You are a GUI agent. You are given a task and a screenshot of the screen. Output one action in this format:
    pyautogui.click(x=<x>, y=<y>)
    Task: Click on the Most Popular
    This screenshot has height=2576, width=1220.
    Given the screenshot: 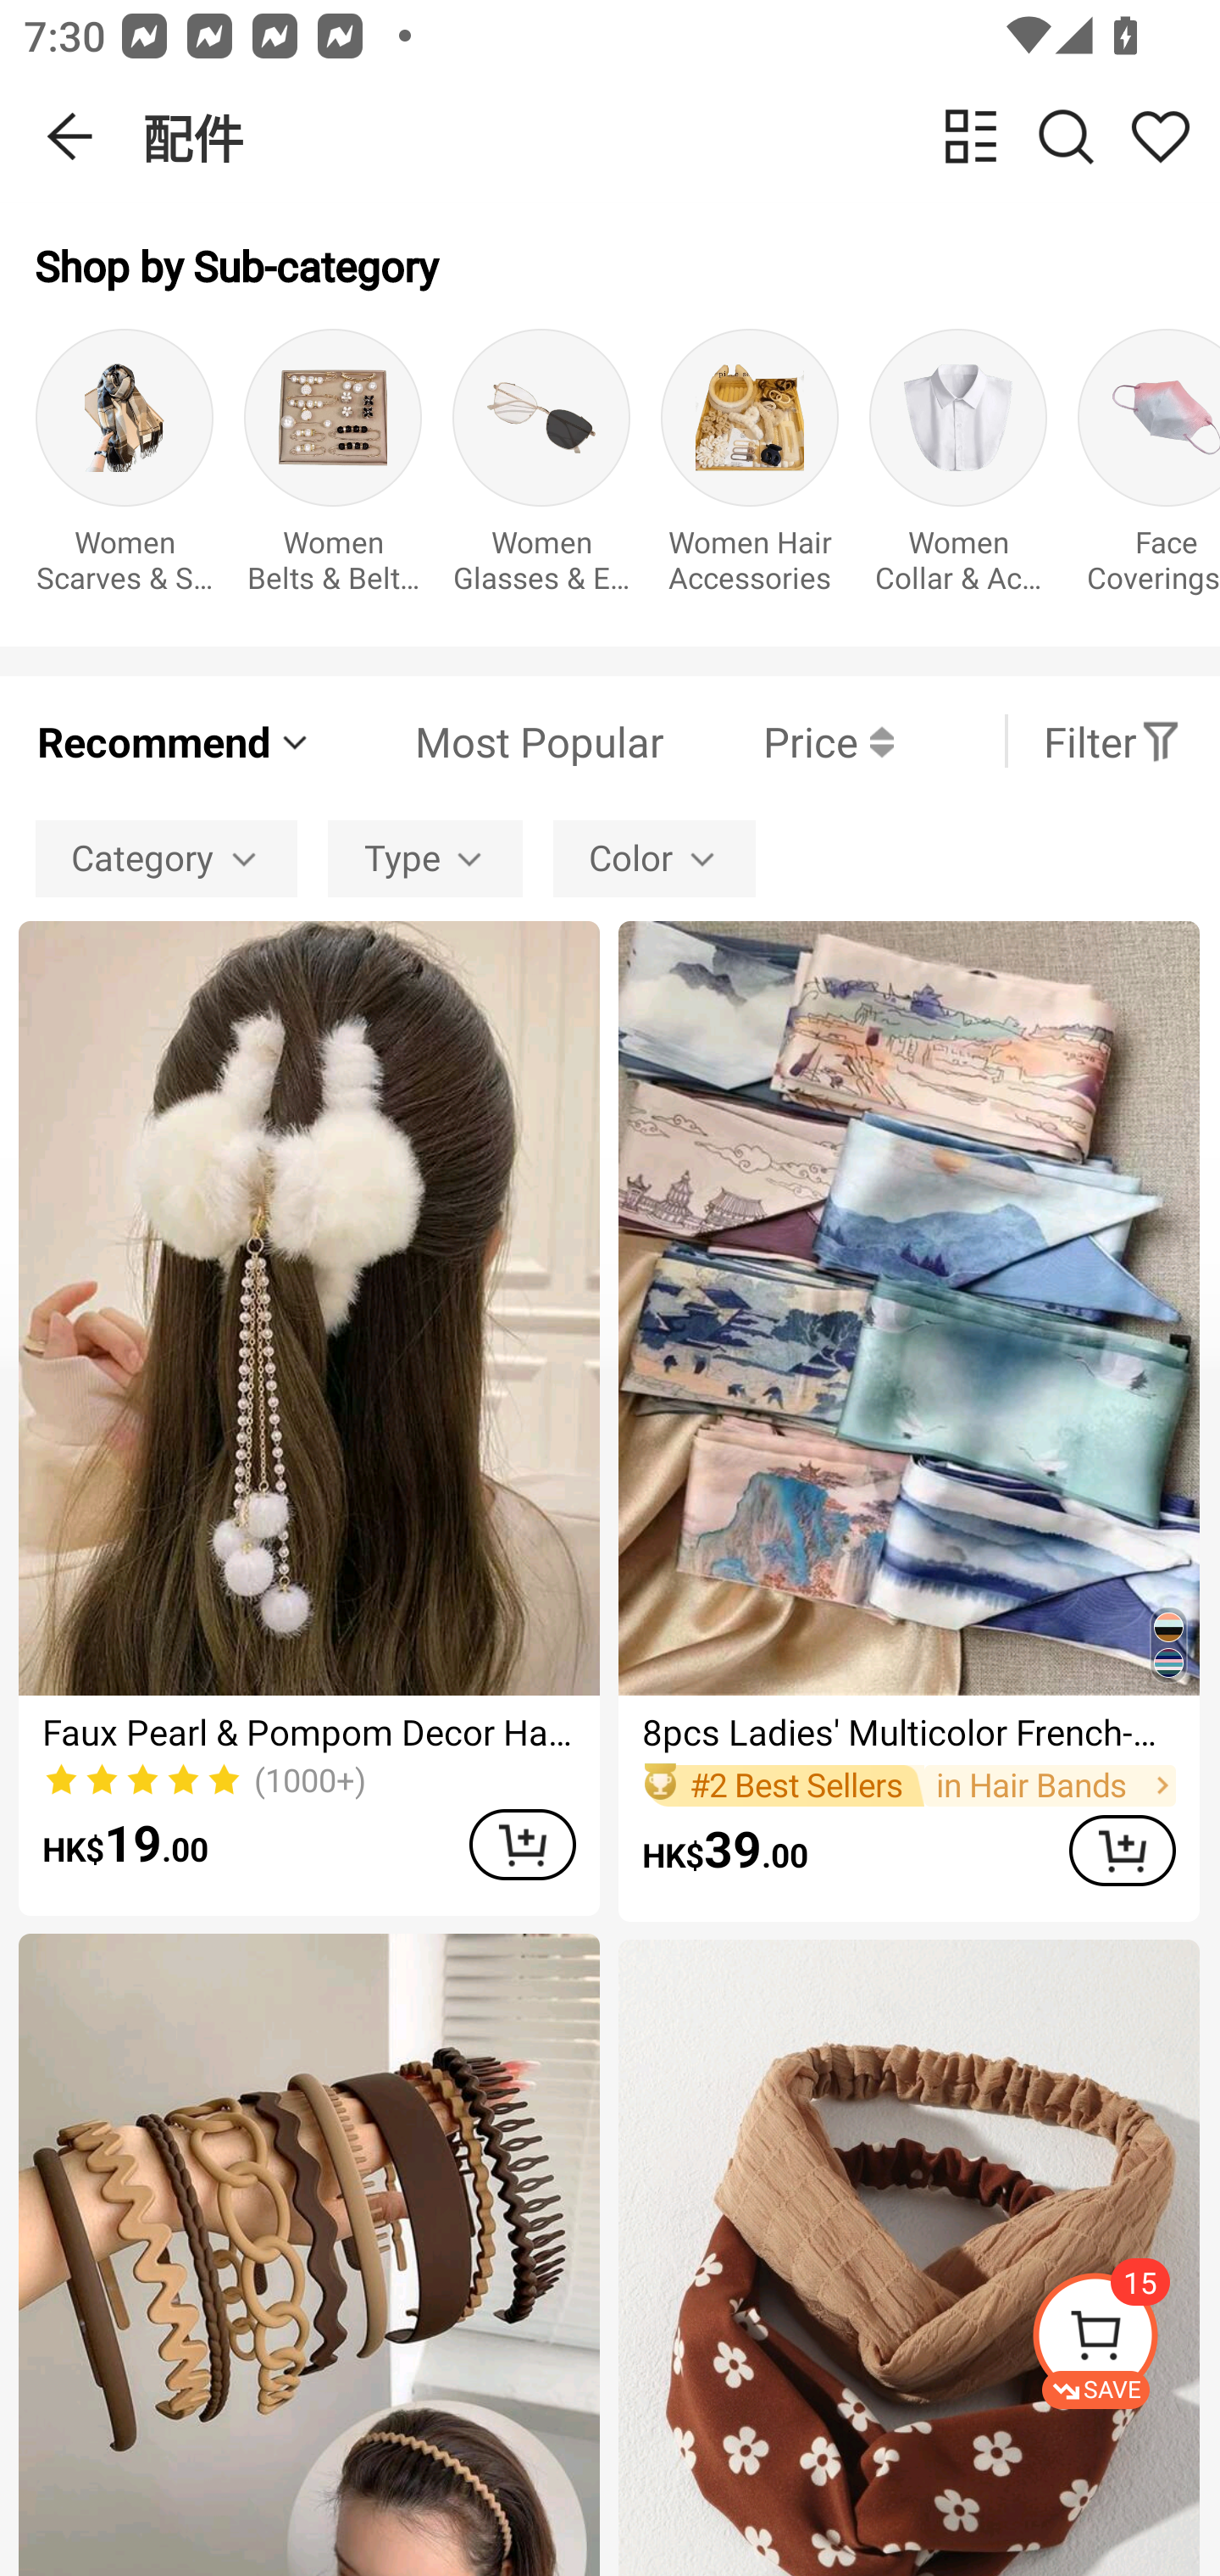 What is the action you would take?
    pyautogui.click(x=489, y=741)
    